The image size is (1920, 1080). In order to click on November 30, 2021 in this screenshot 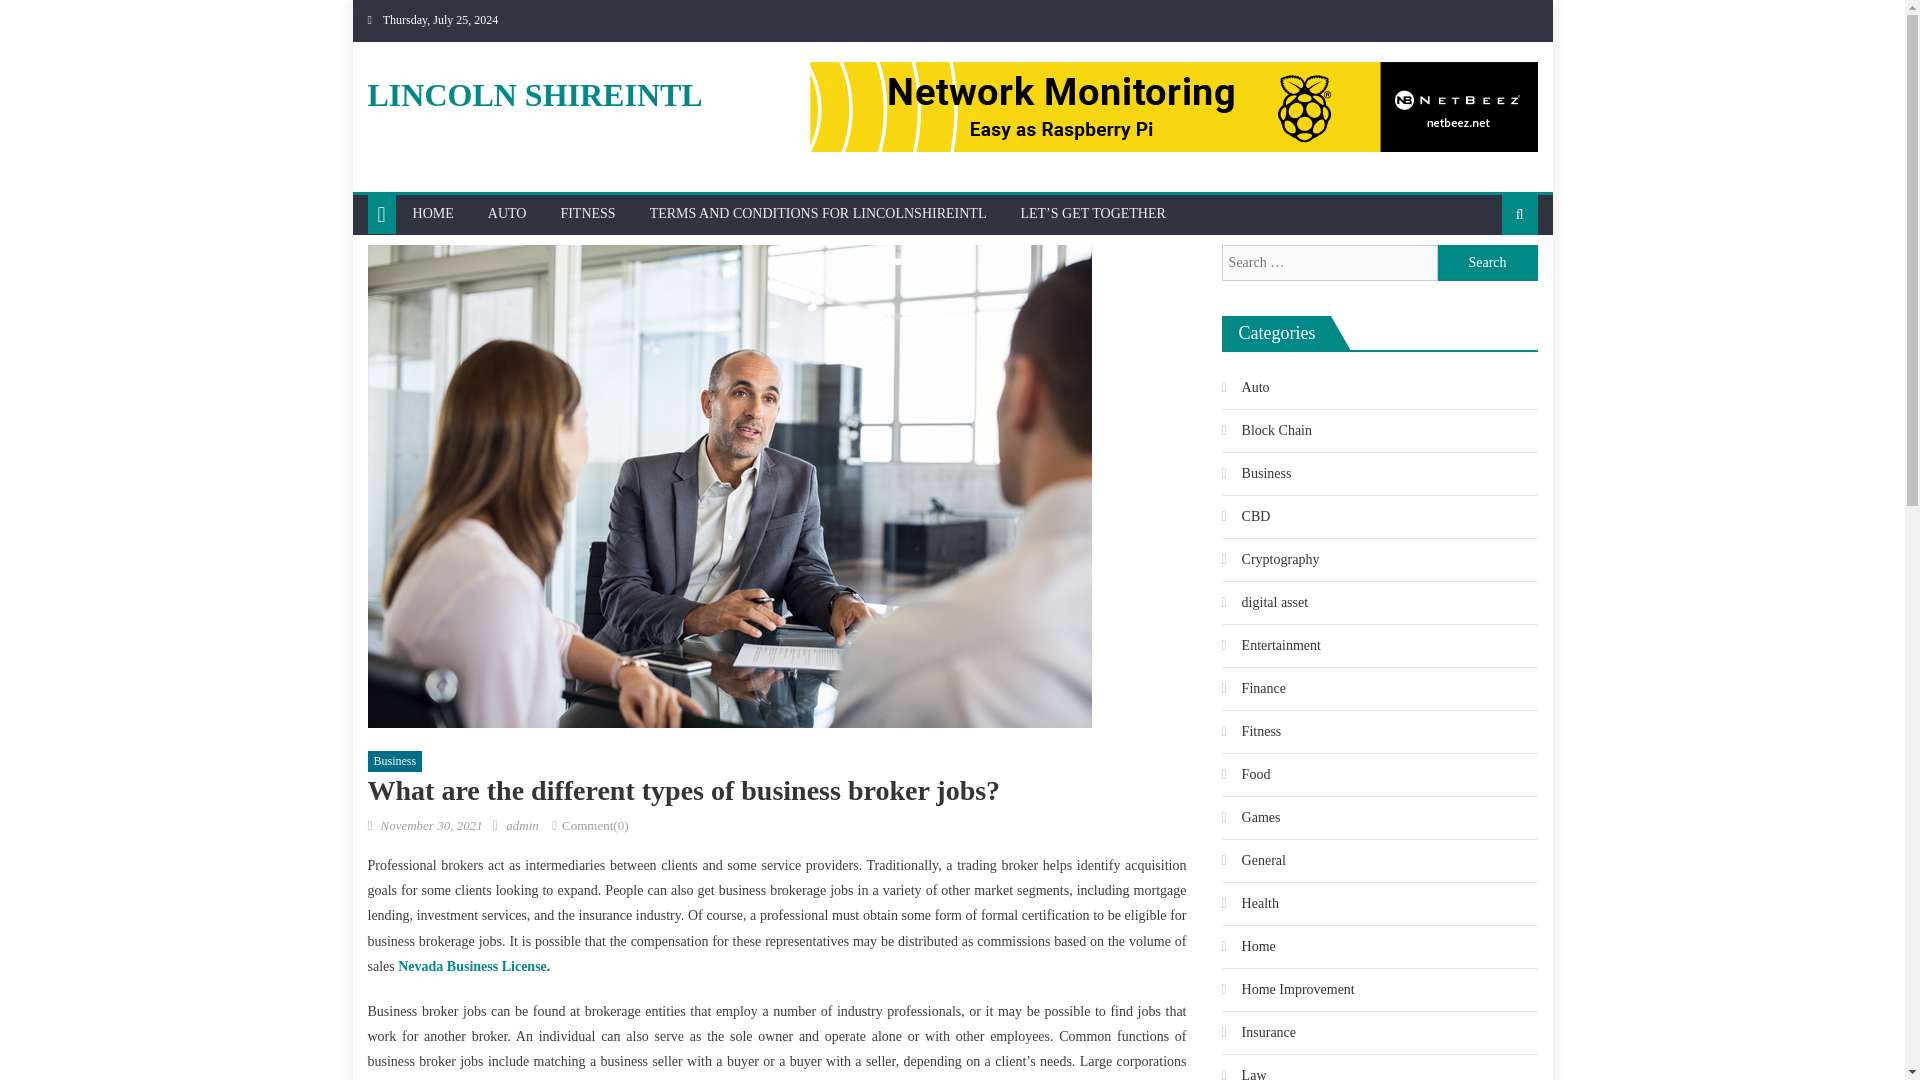, I will do `click(430, 824)`.